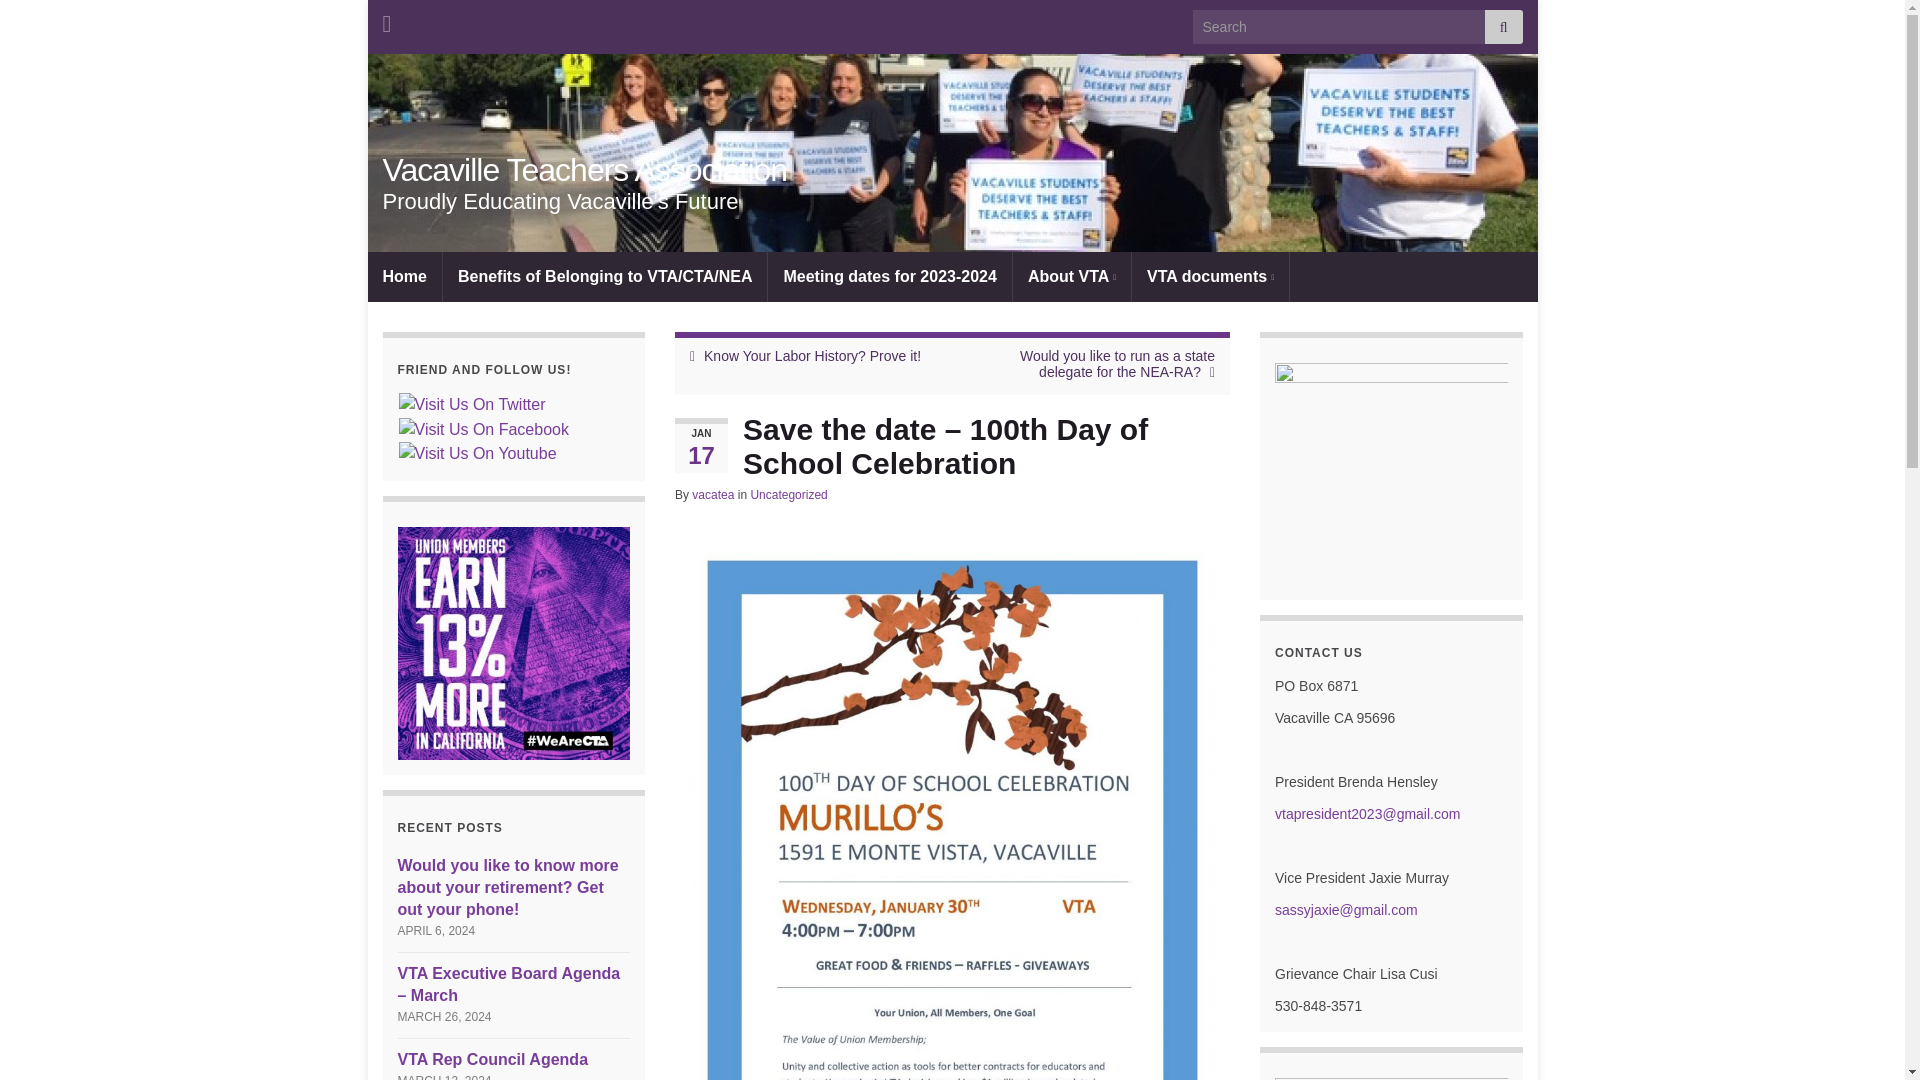 The image size is (1920, 1080). What do you see at coordinates (404, 276) in the screenshot?
I see `Home` at bounding box center [404, 276].